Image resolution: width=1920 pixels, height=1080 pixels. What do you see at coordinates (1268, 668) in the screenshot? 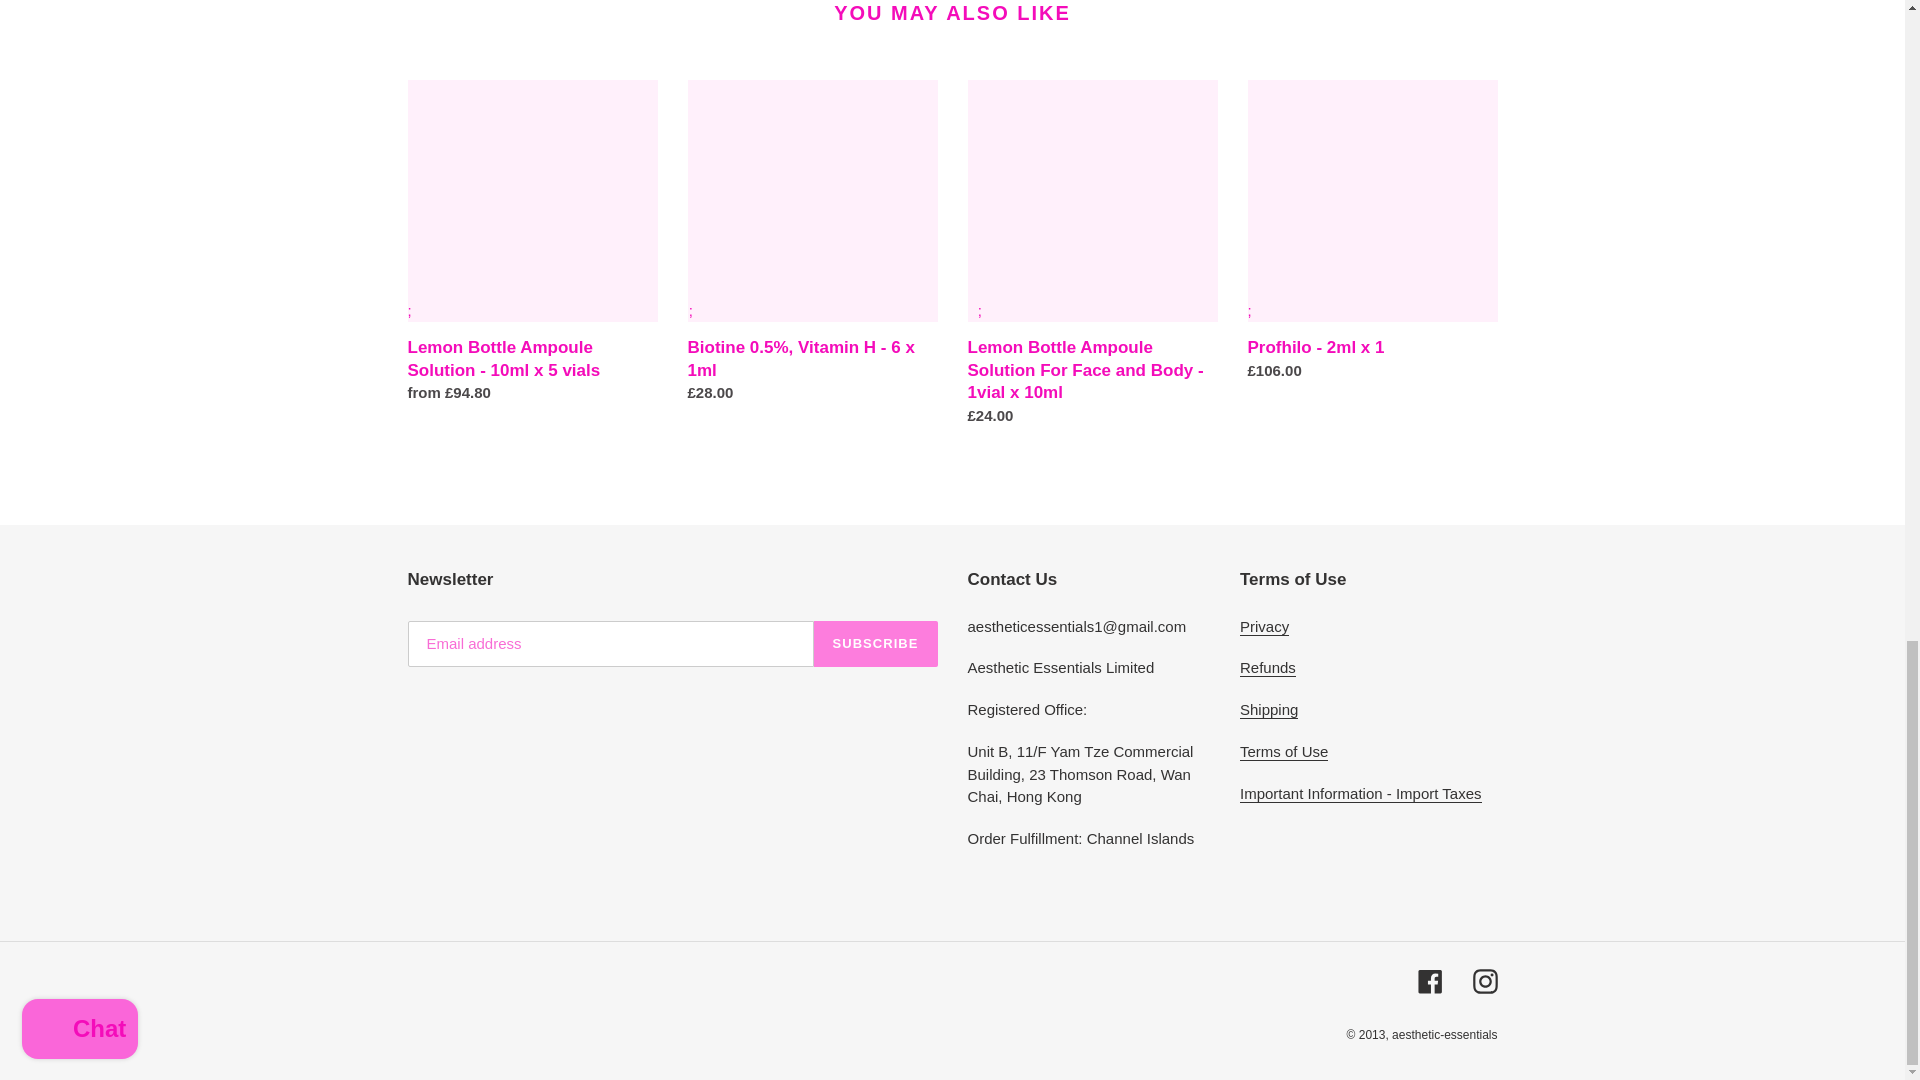
I see `Refund Policy` at bounding box center [1268, 668].